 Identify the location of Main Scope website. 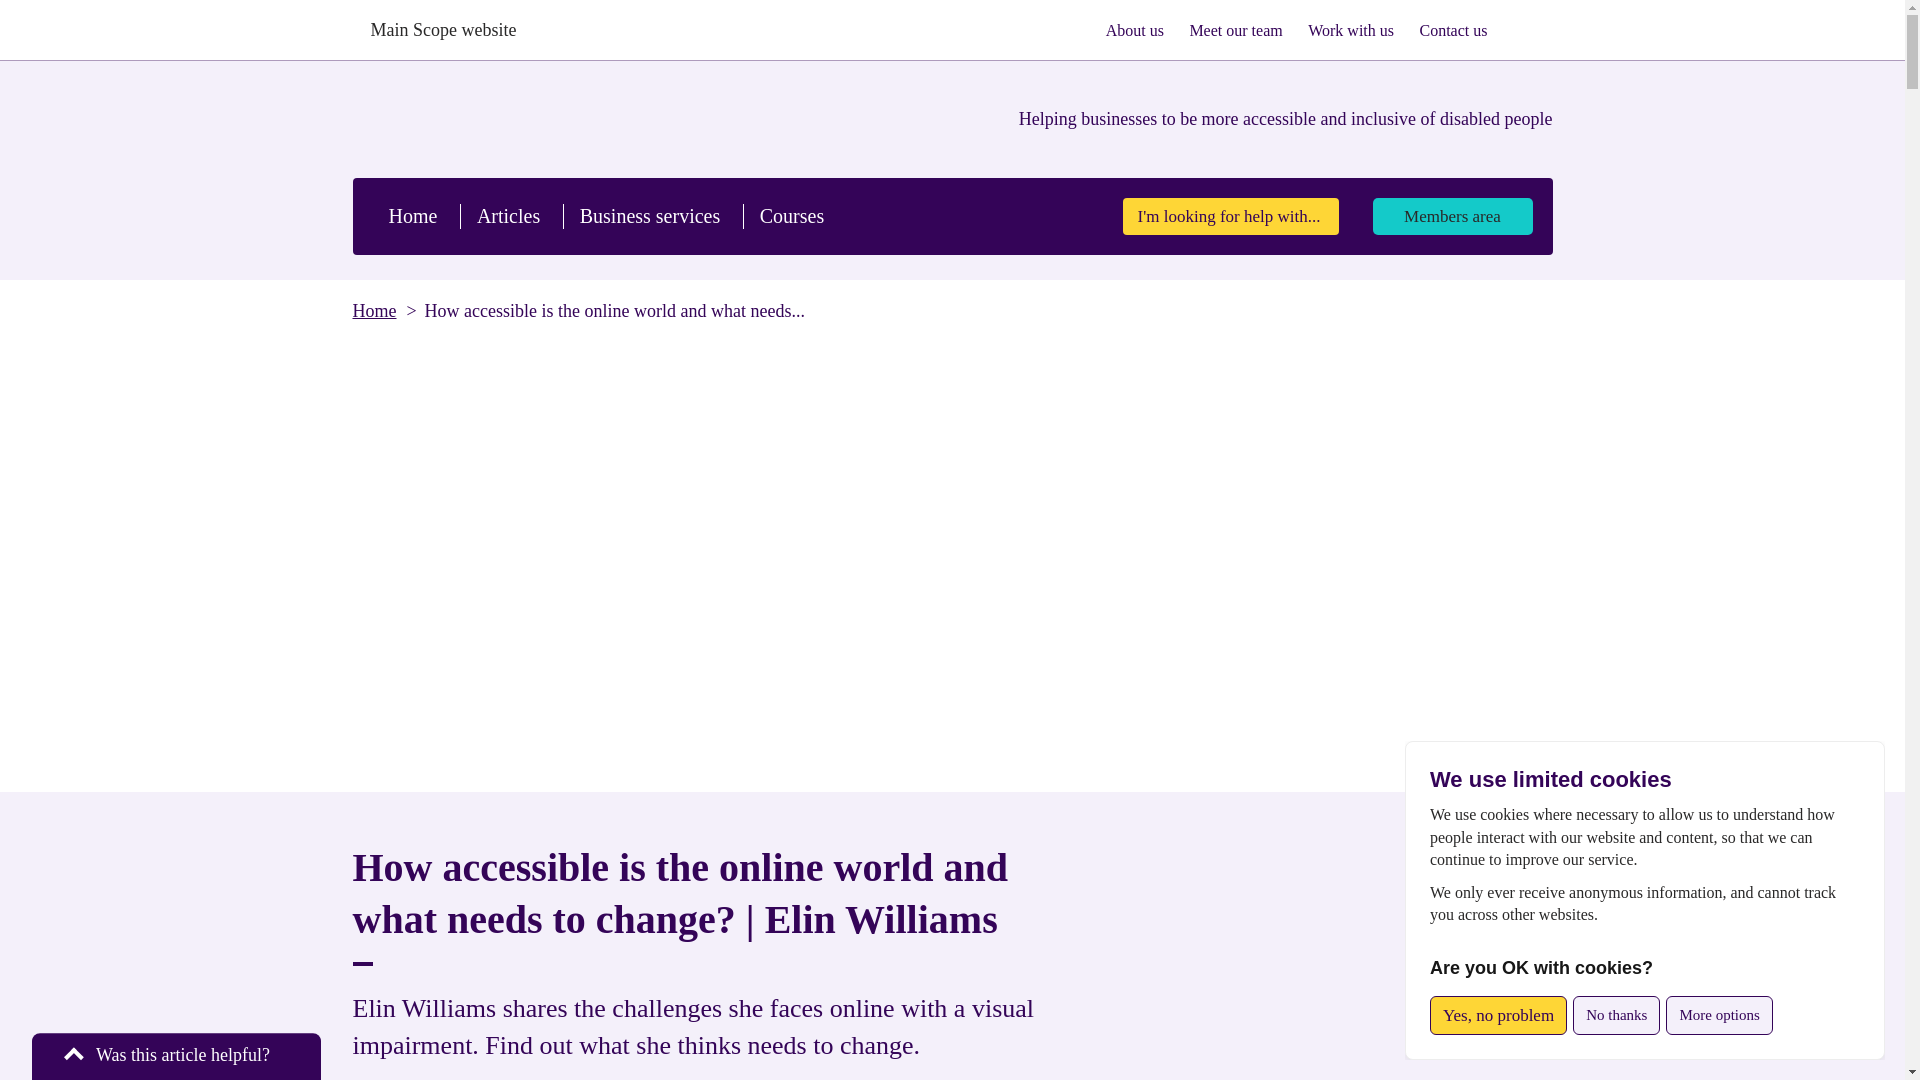
(434, 30).